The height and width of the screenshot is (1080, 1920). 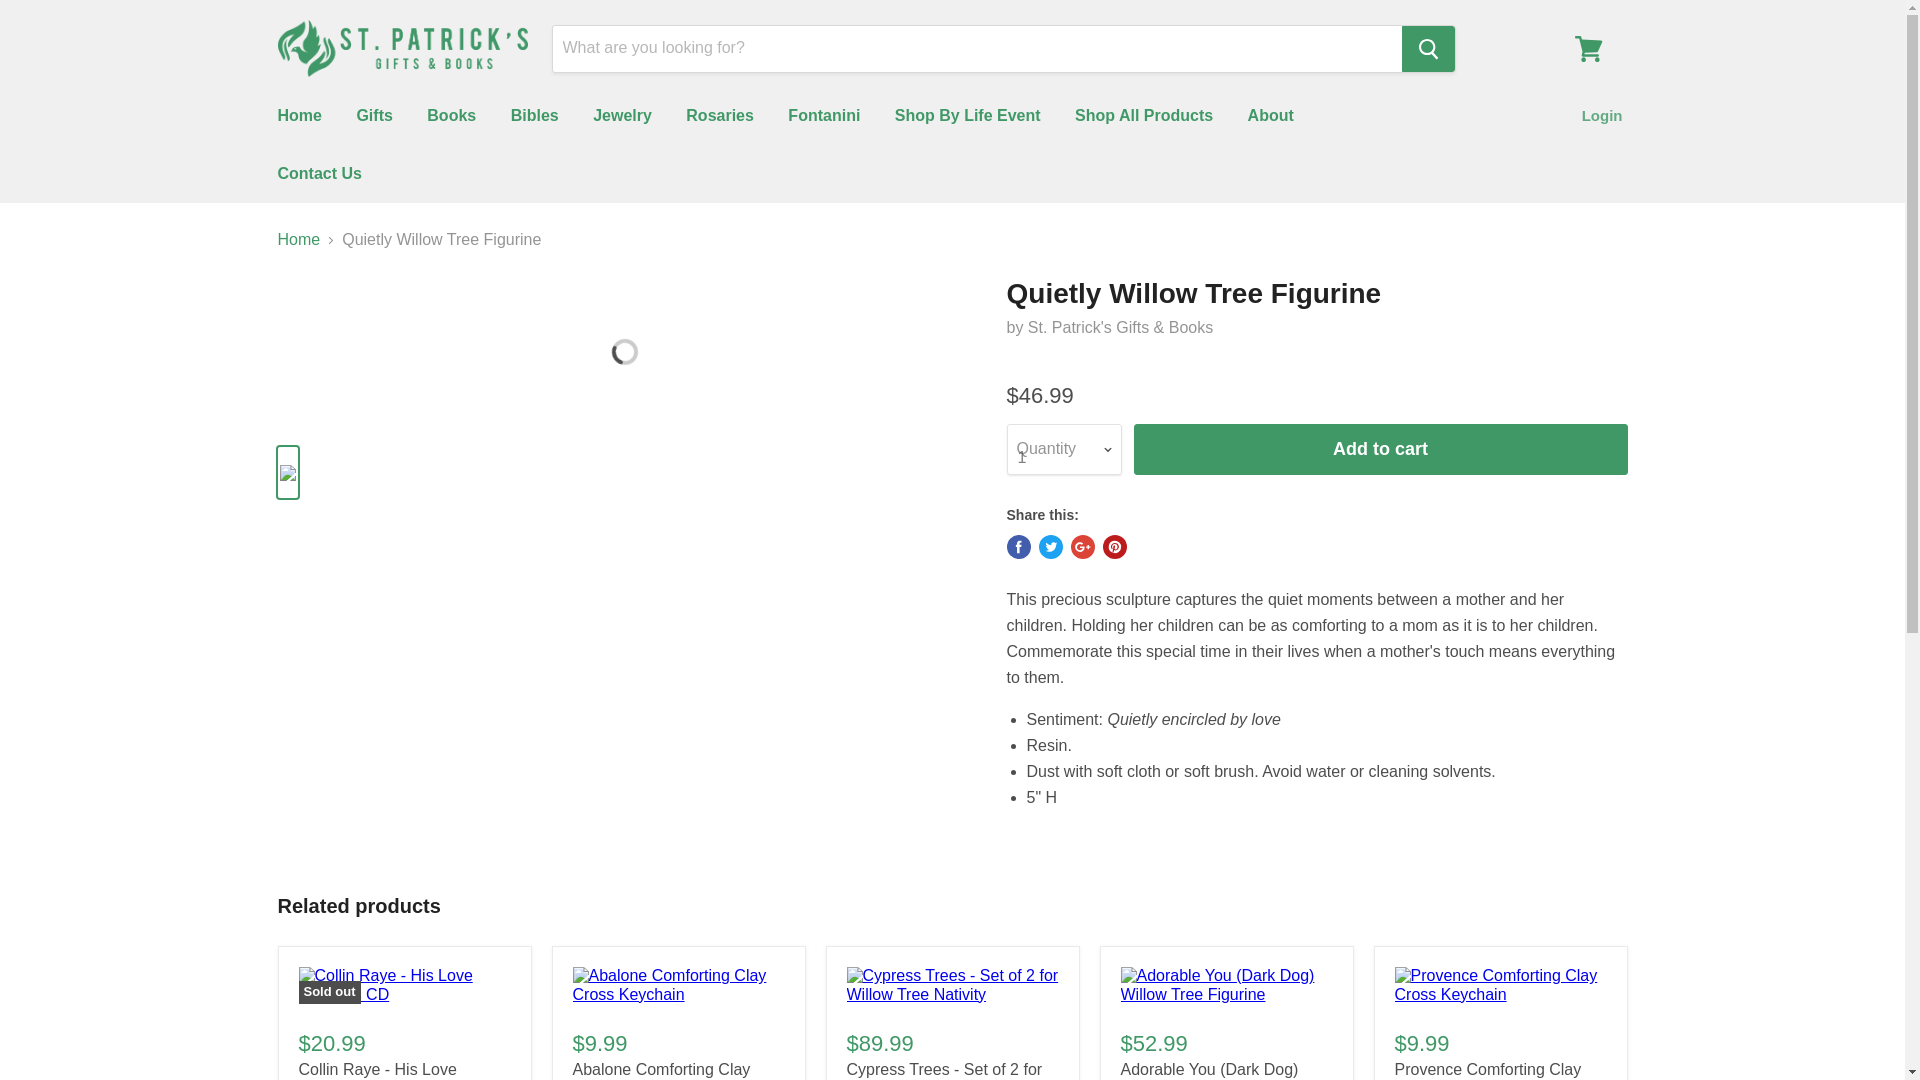 I want to click on Gifts, so click(x=374, y=116).